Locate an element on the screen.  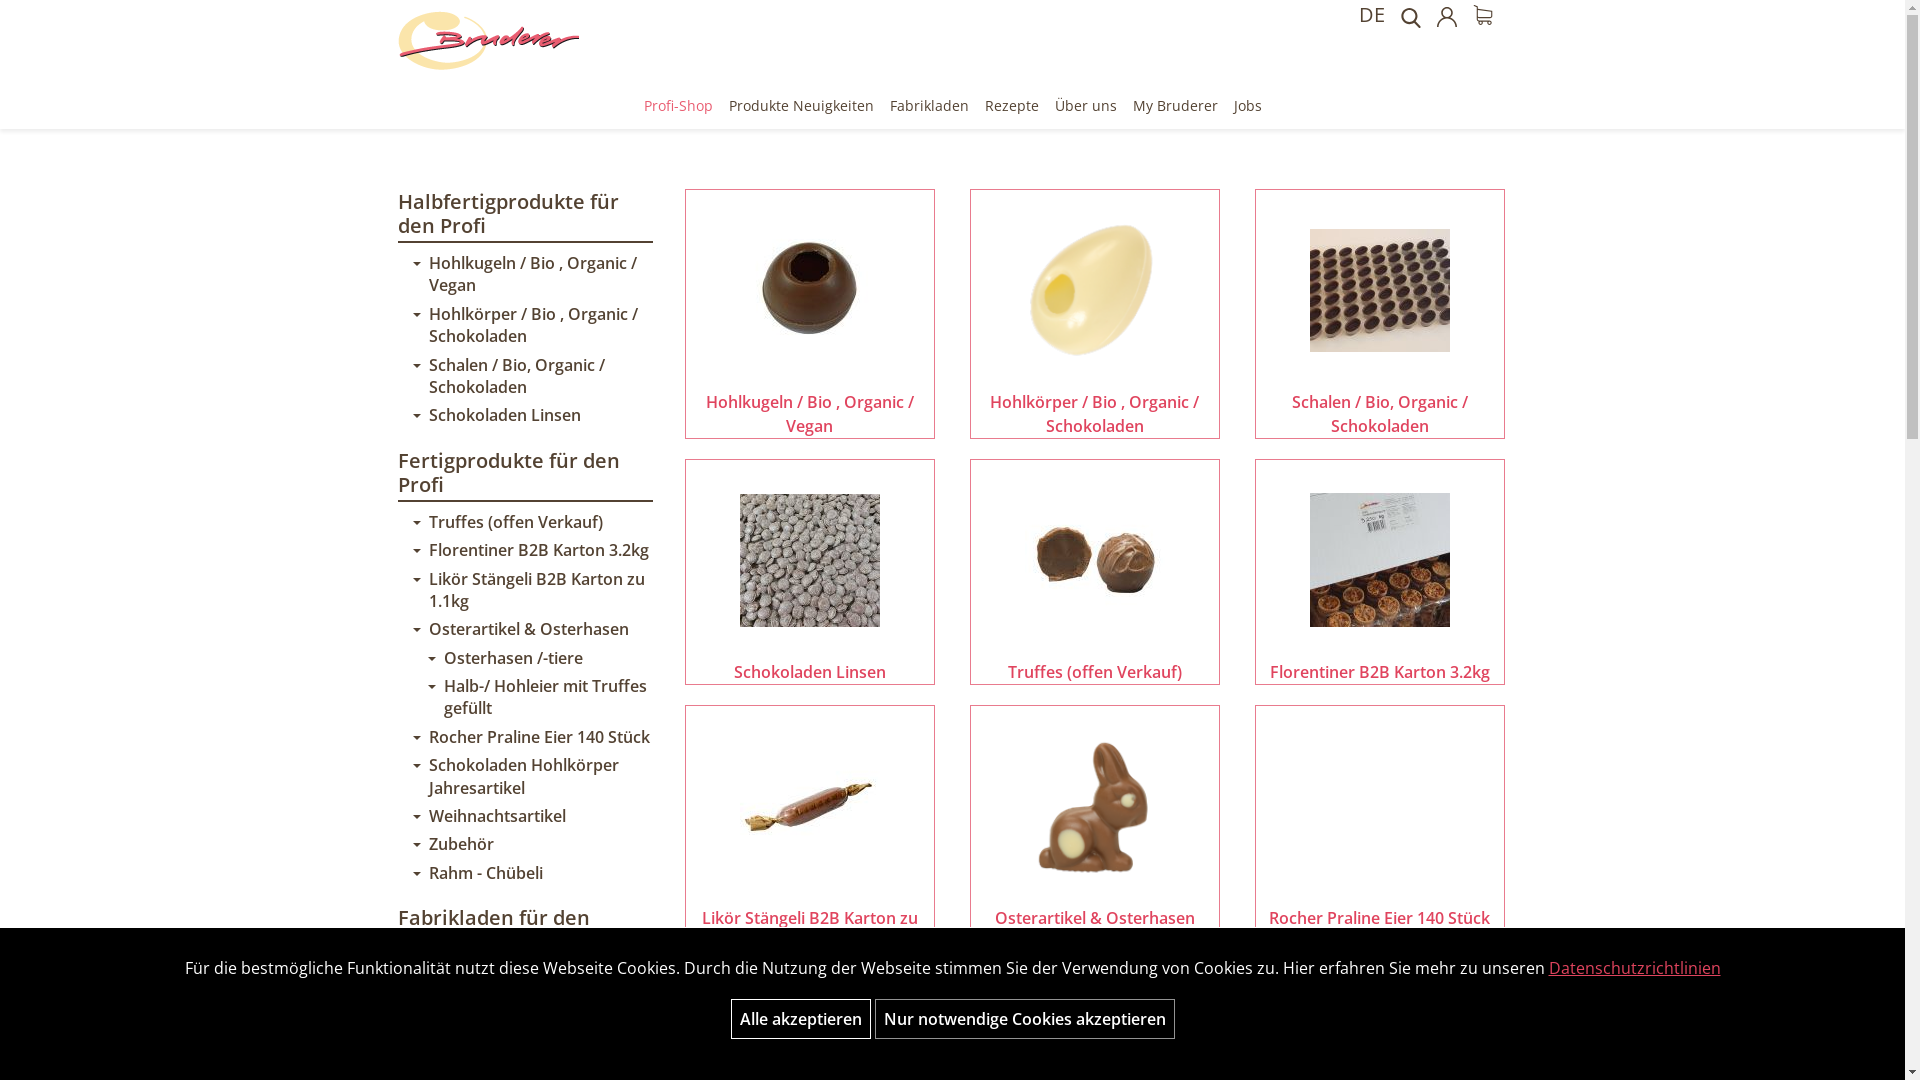
Alle akzeptieren is located at coordinates (800, 1019).